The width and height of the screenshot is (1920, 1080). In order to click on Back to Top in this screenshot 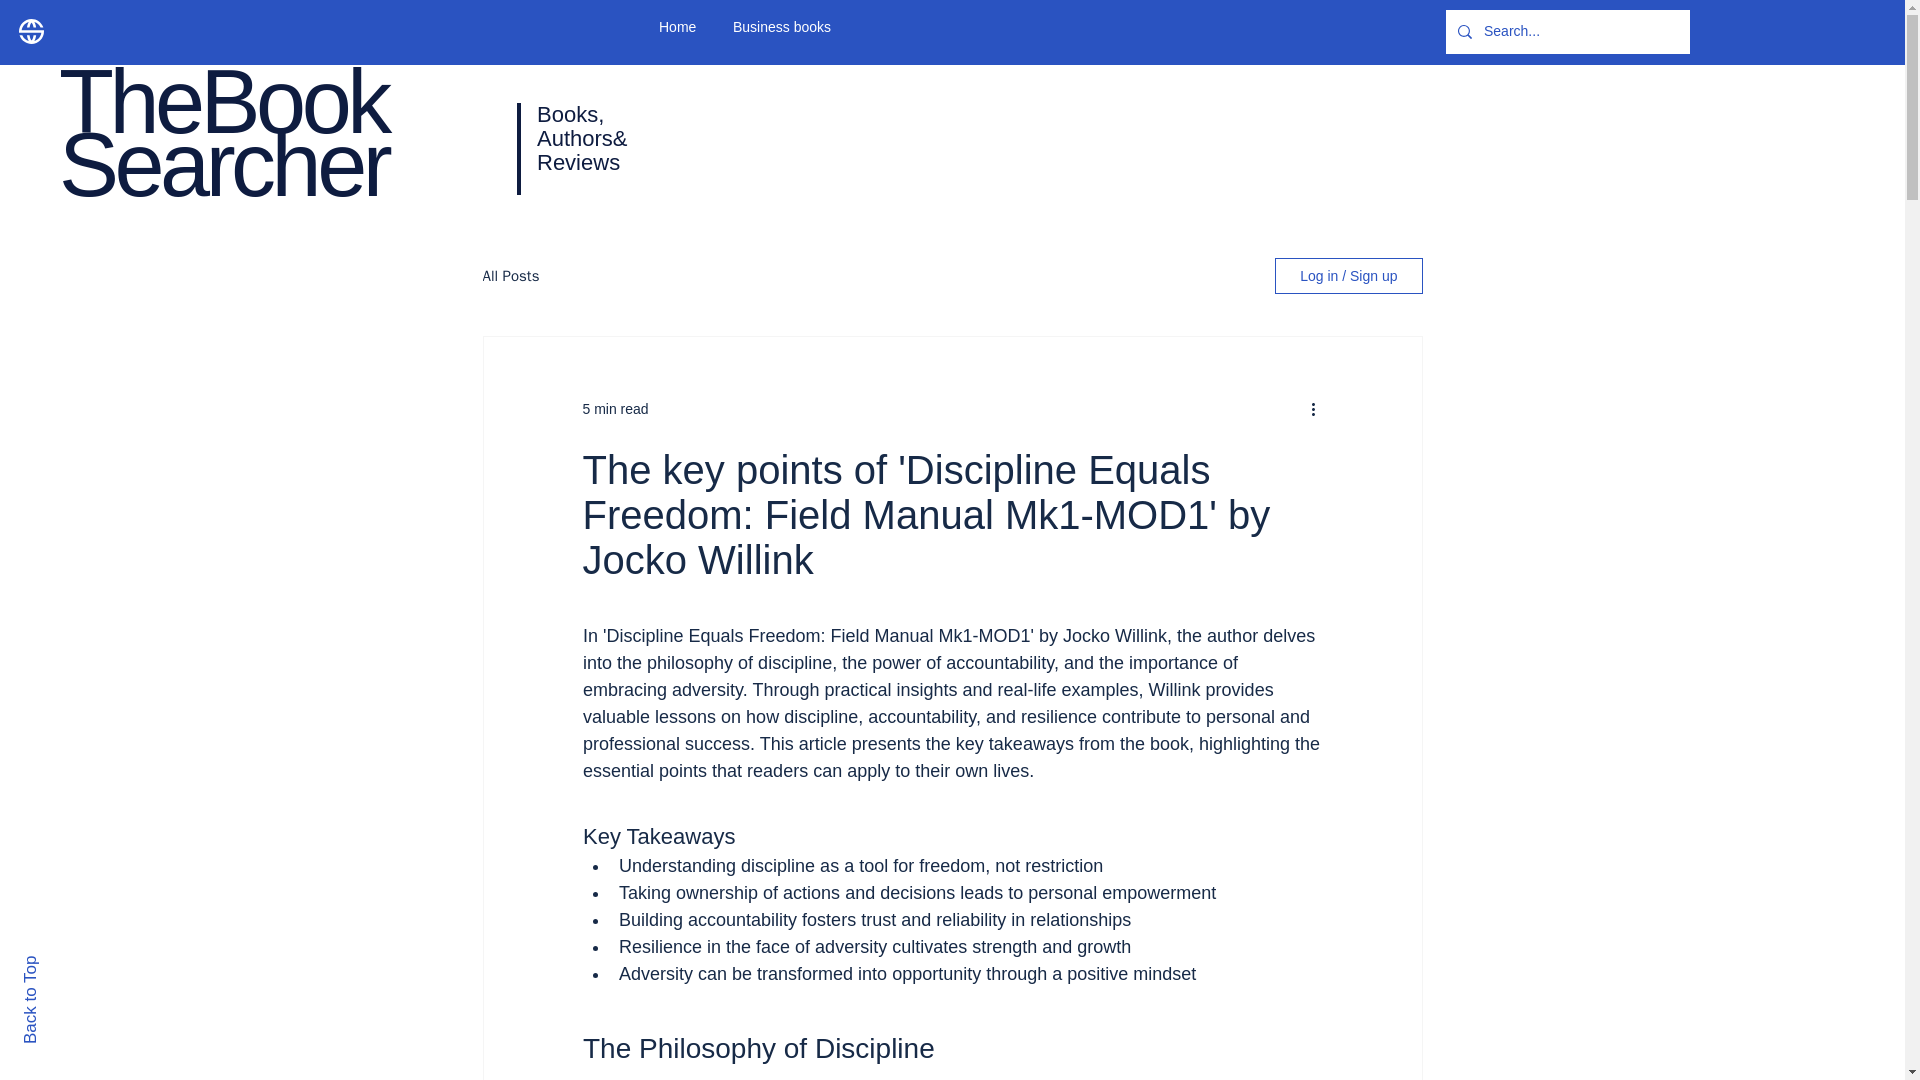, I will do `click(65, 964)`.